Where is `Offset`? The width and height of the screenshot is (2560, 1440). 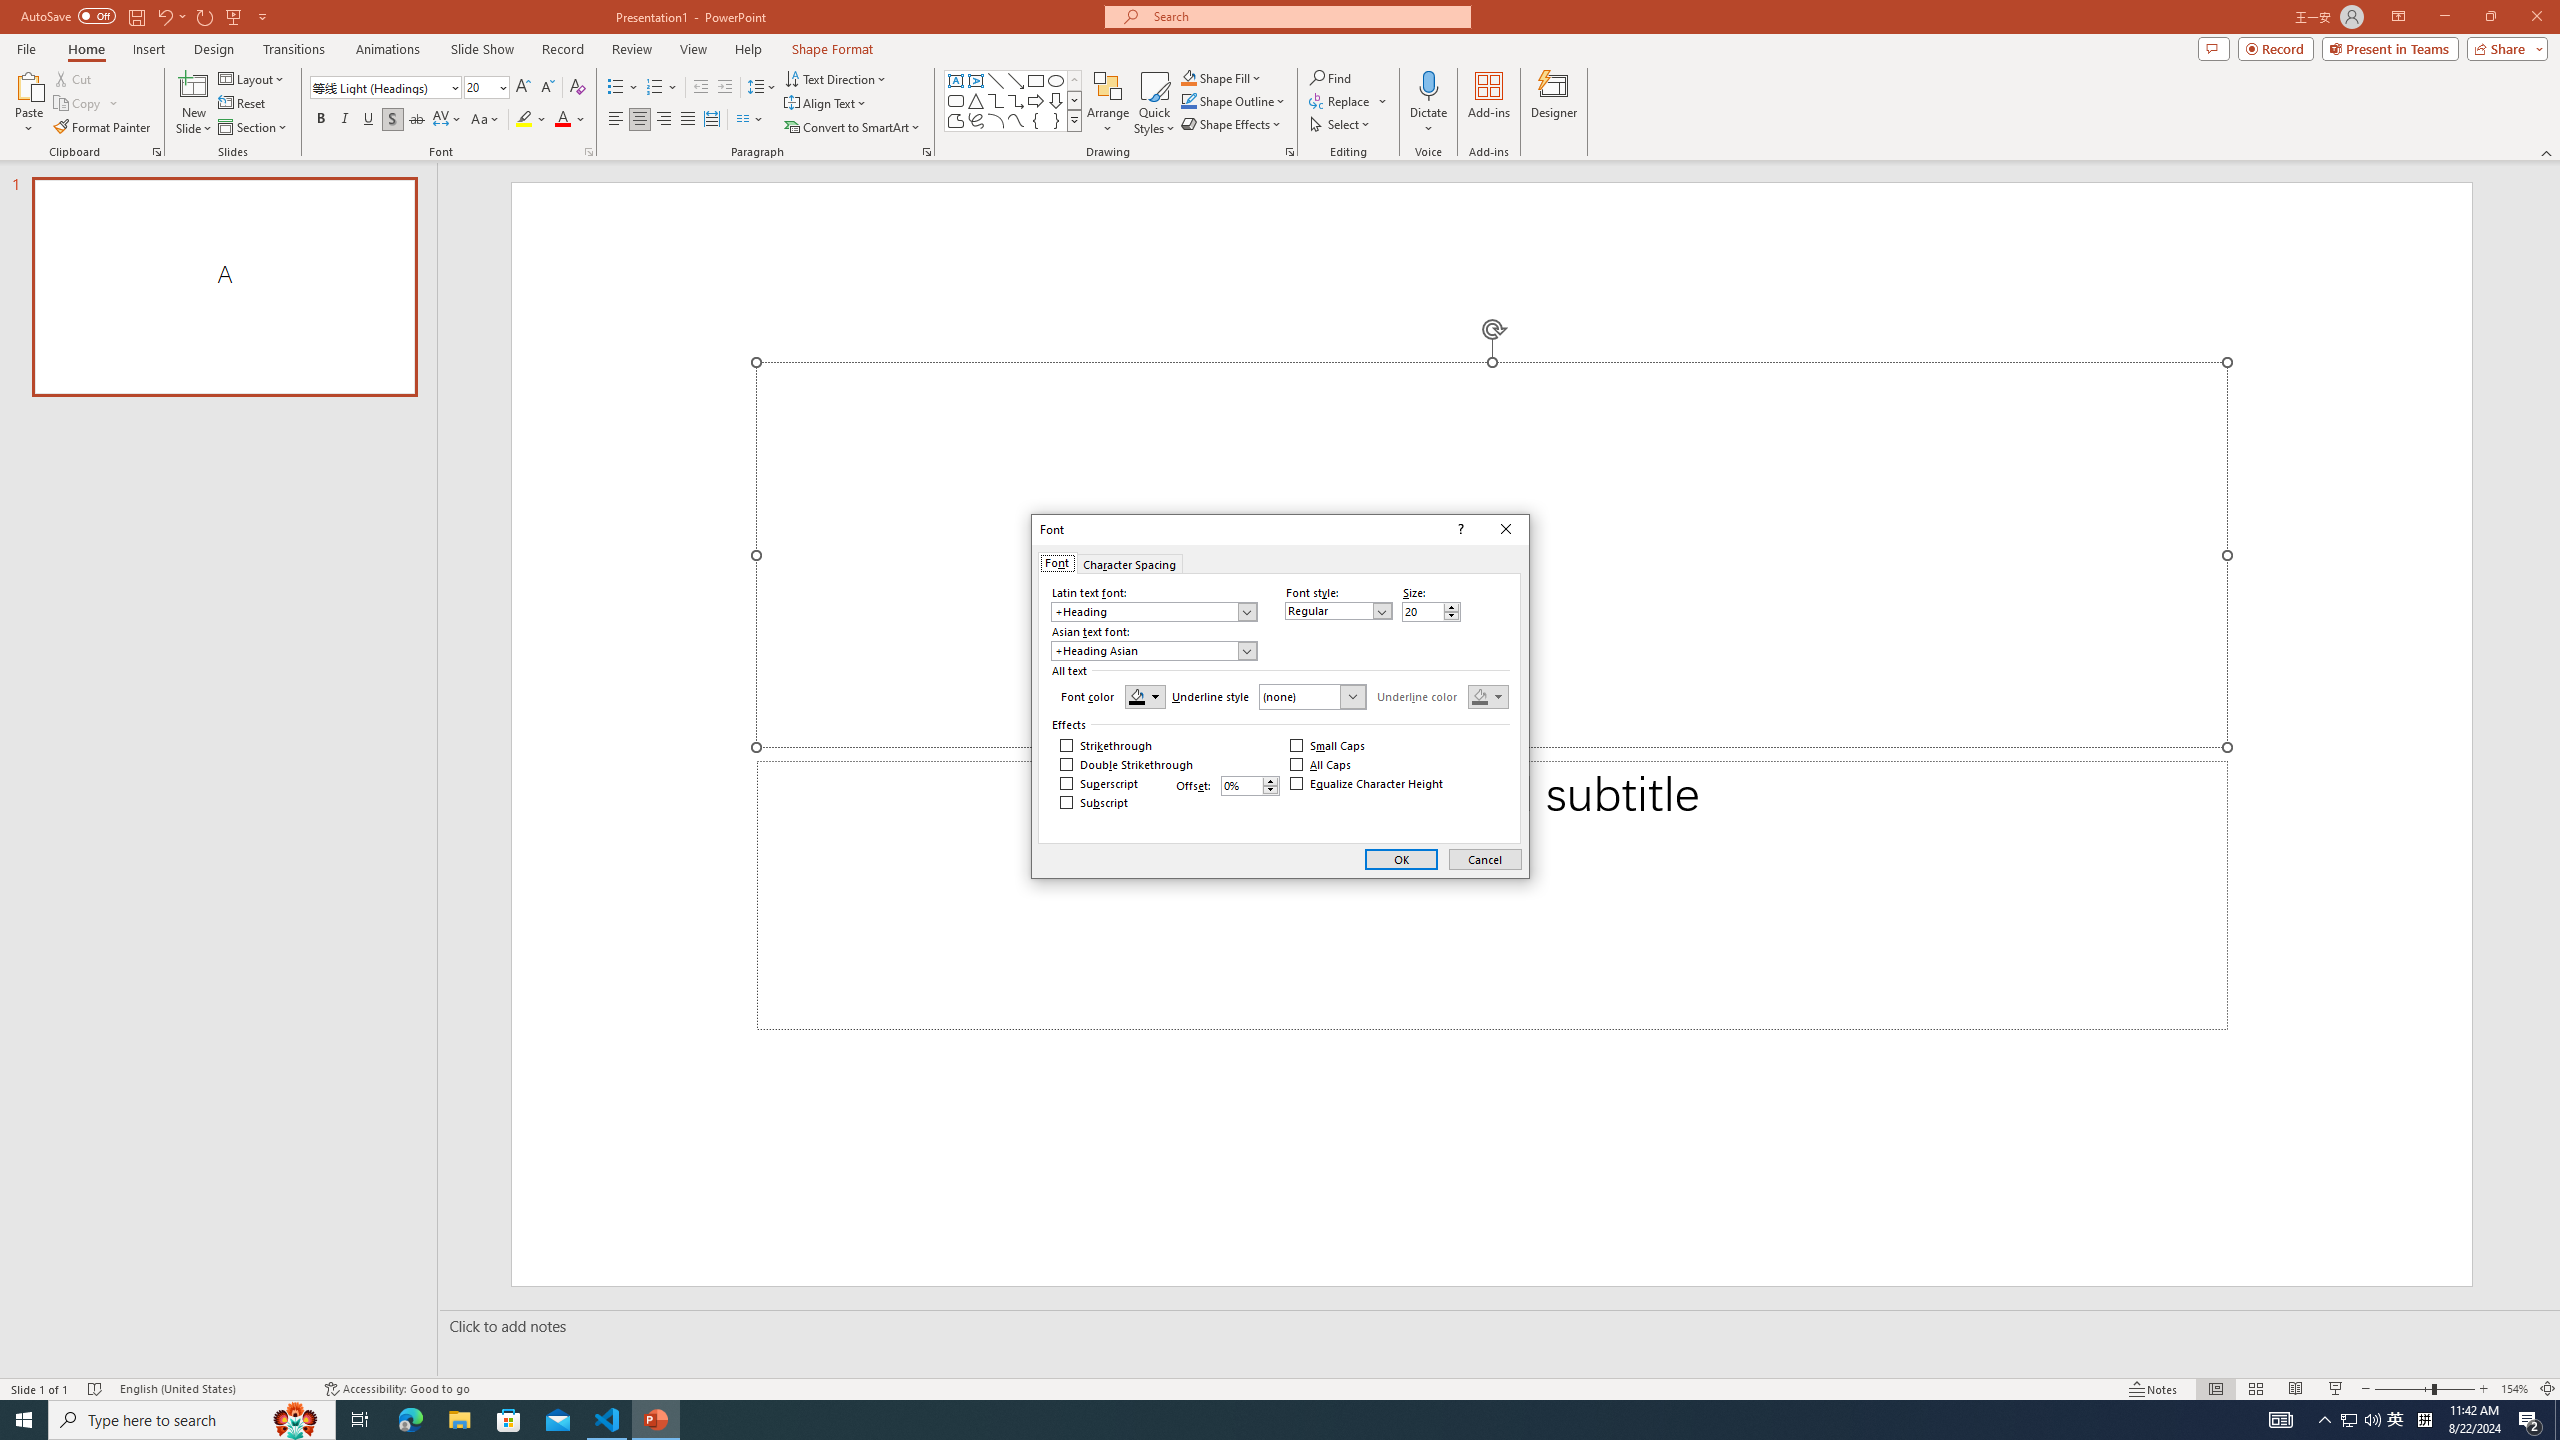 Offset is located at coordinates (2396, 1420).